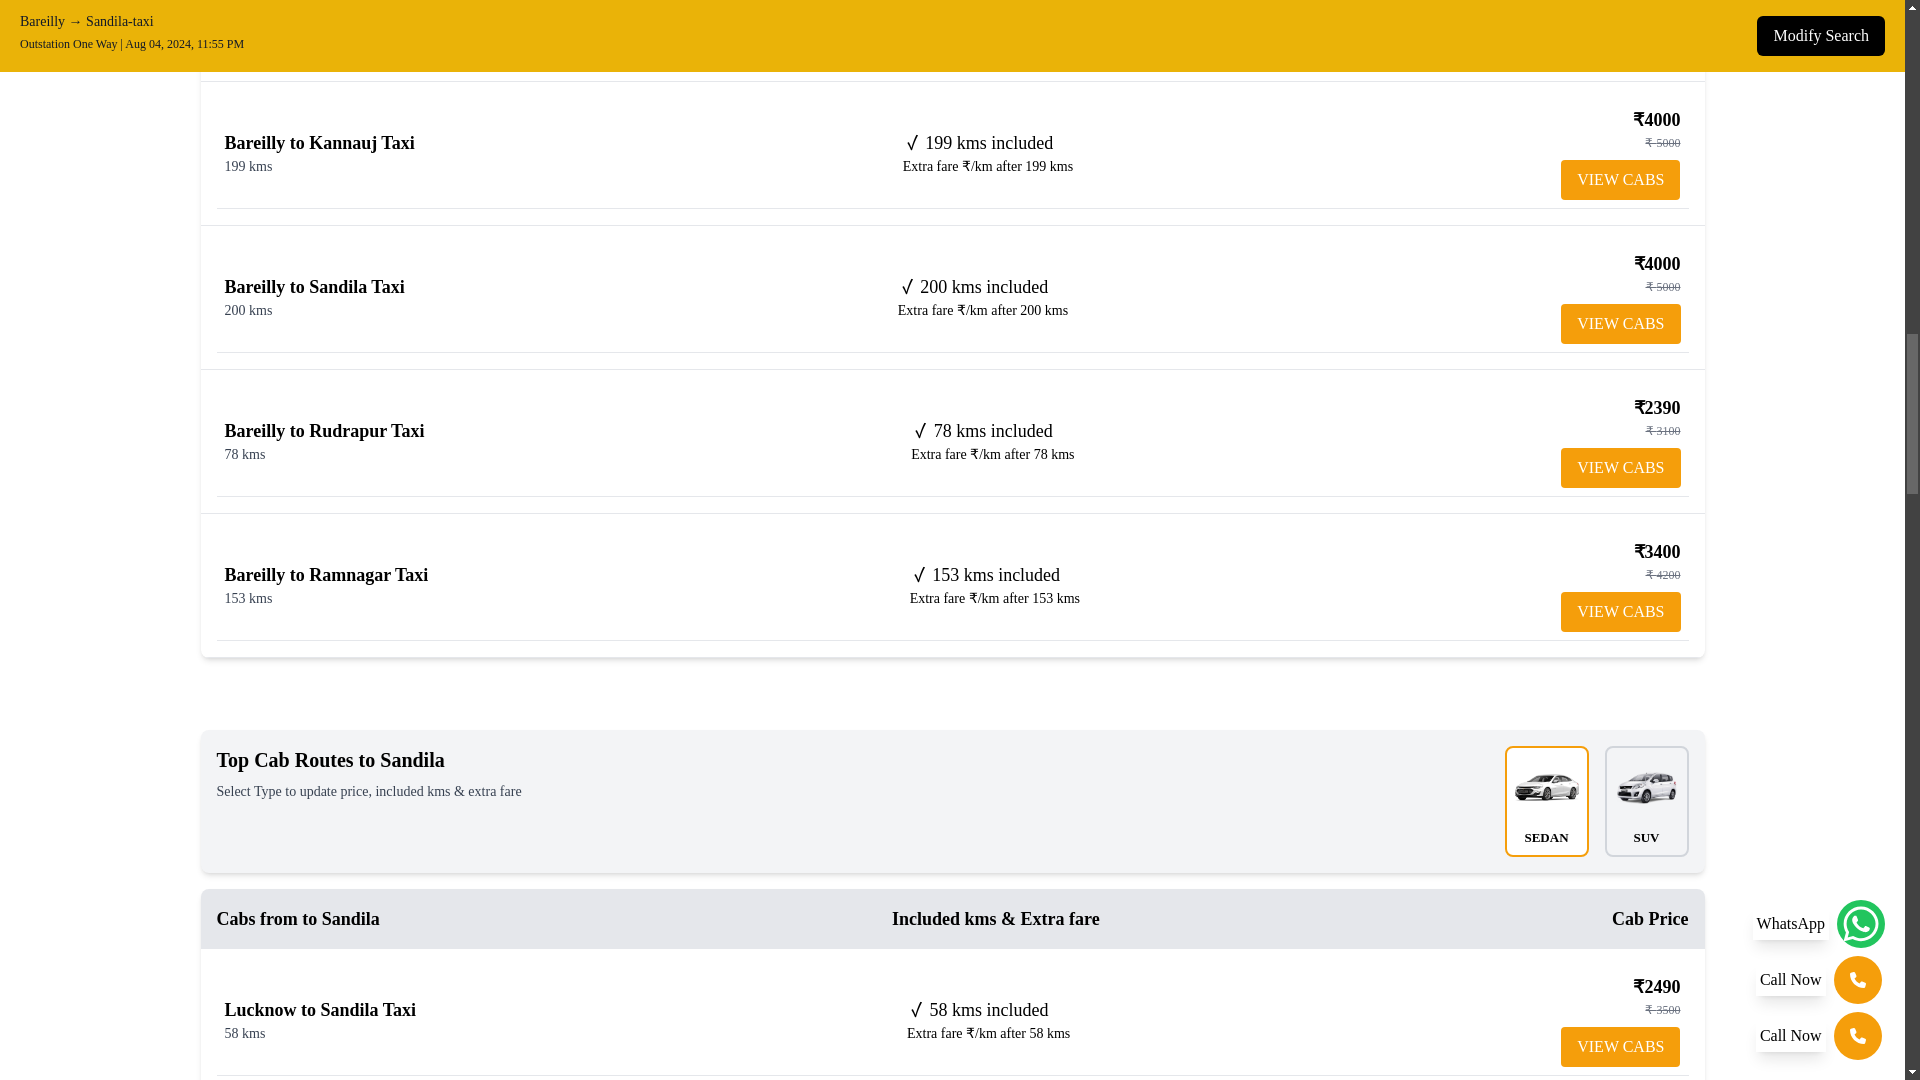  What do you see at coordinates (1620, 36) in the screenshot?
I see `VIEW CABS` at bounding box center [1620, 36].